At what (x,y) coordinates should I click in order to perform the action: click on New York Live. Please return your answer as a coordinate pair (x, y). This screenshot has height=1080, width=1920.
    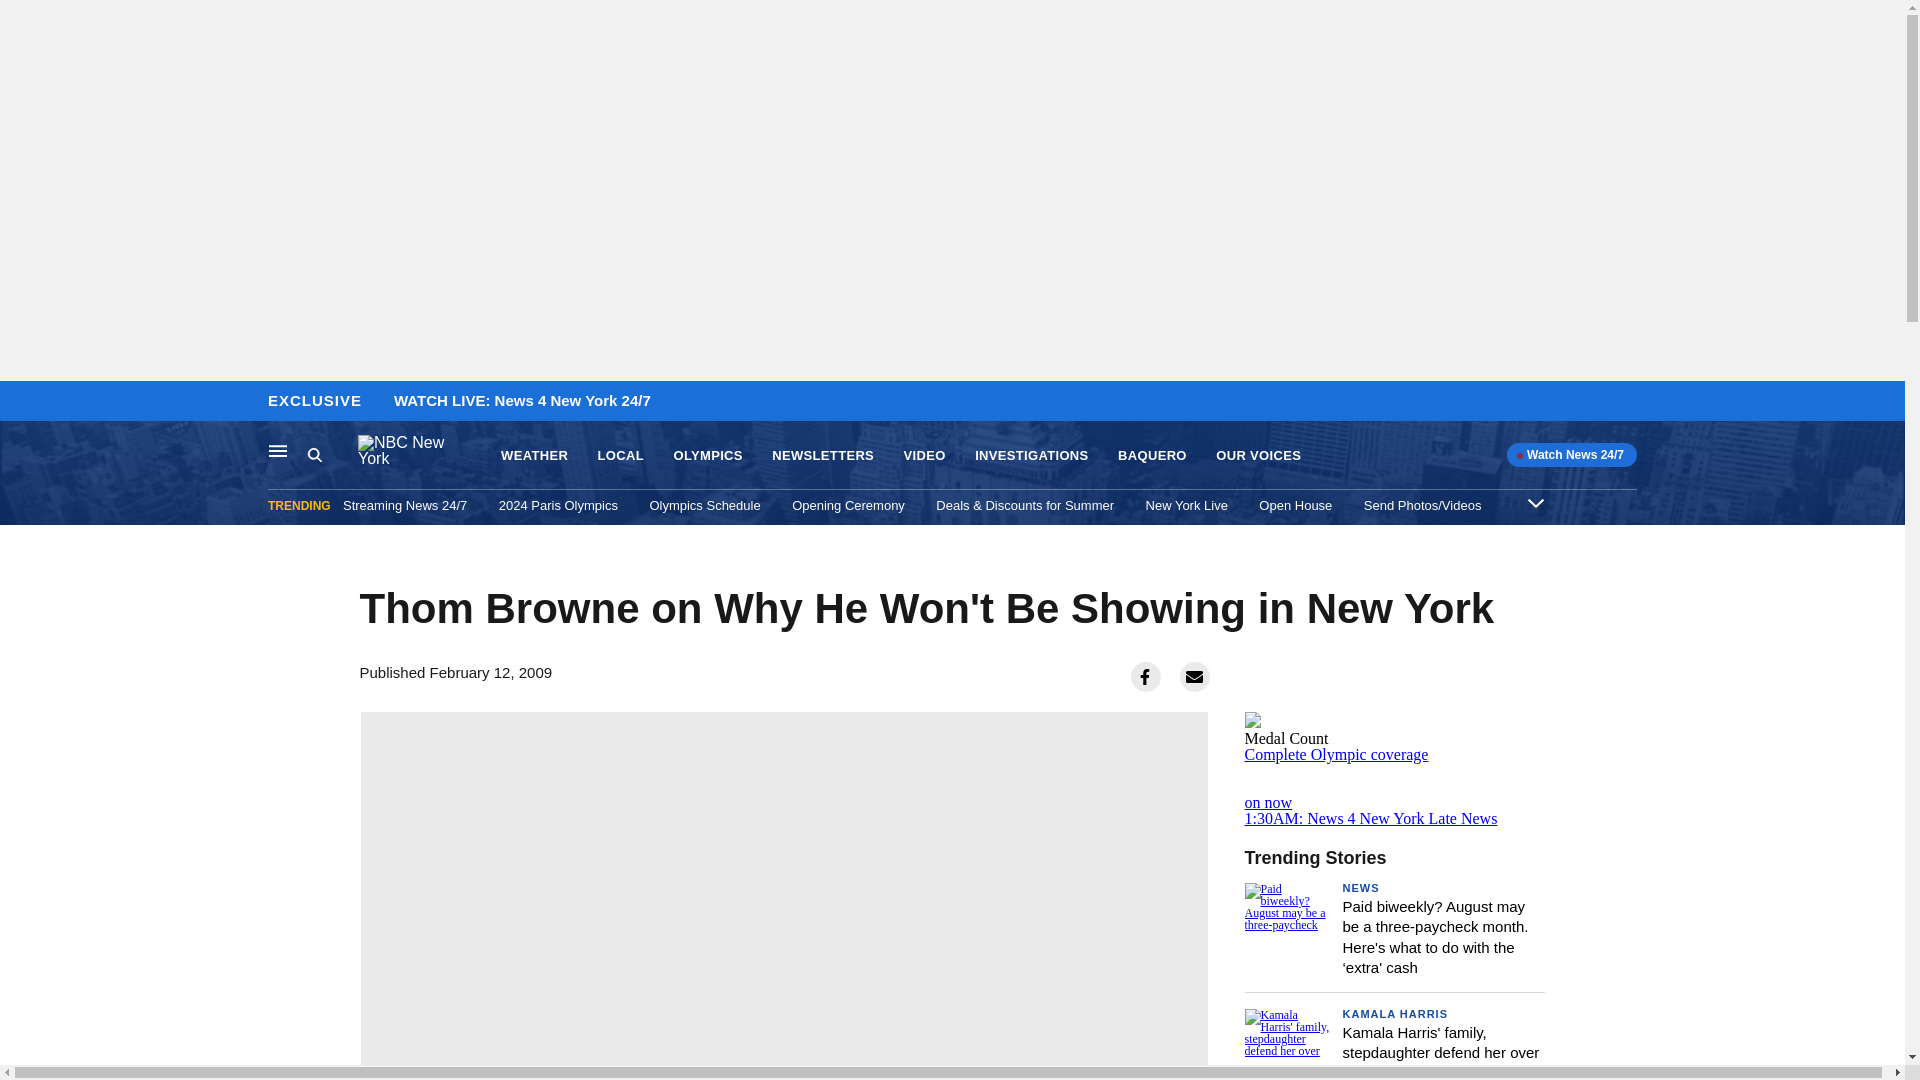
    Looking at the image, I should click on (1187, 505).